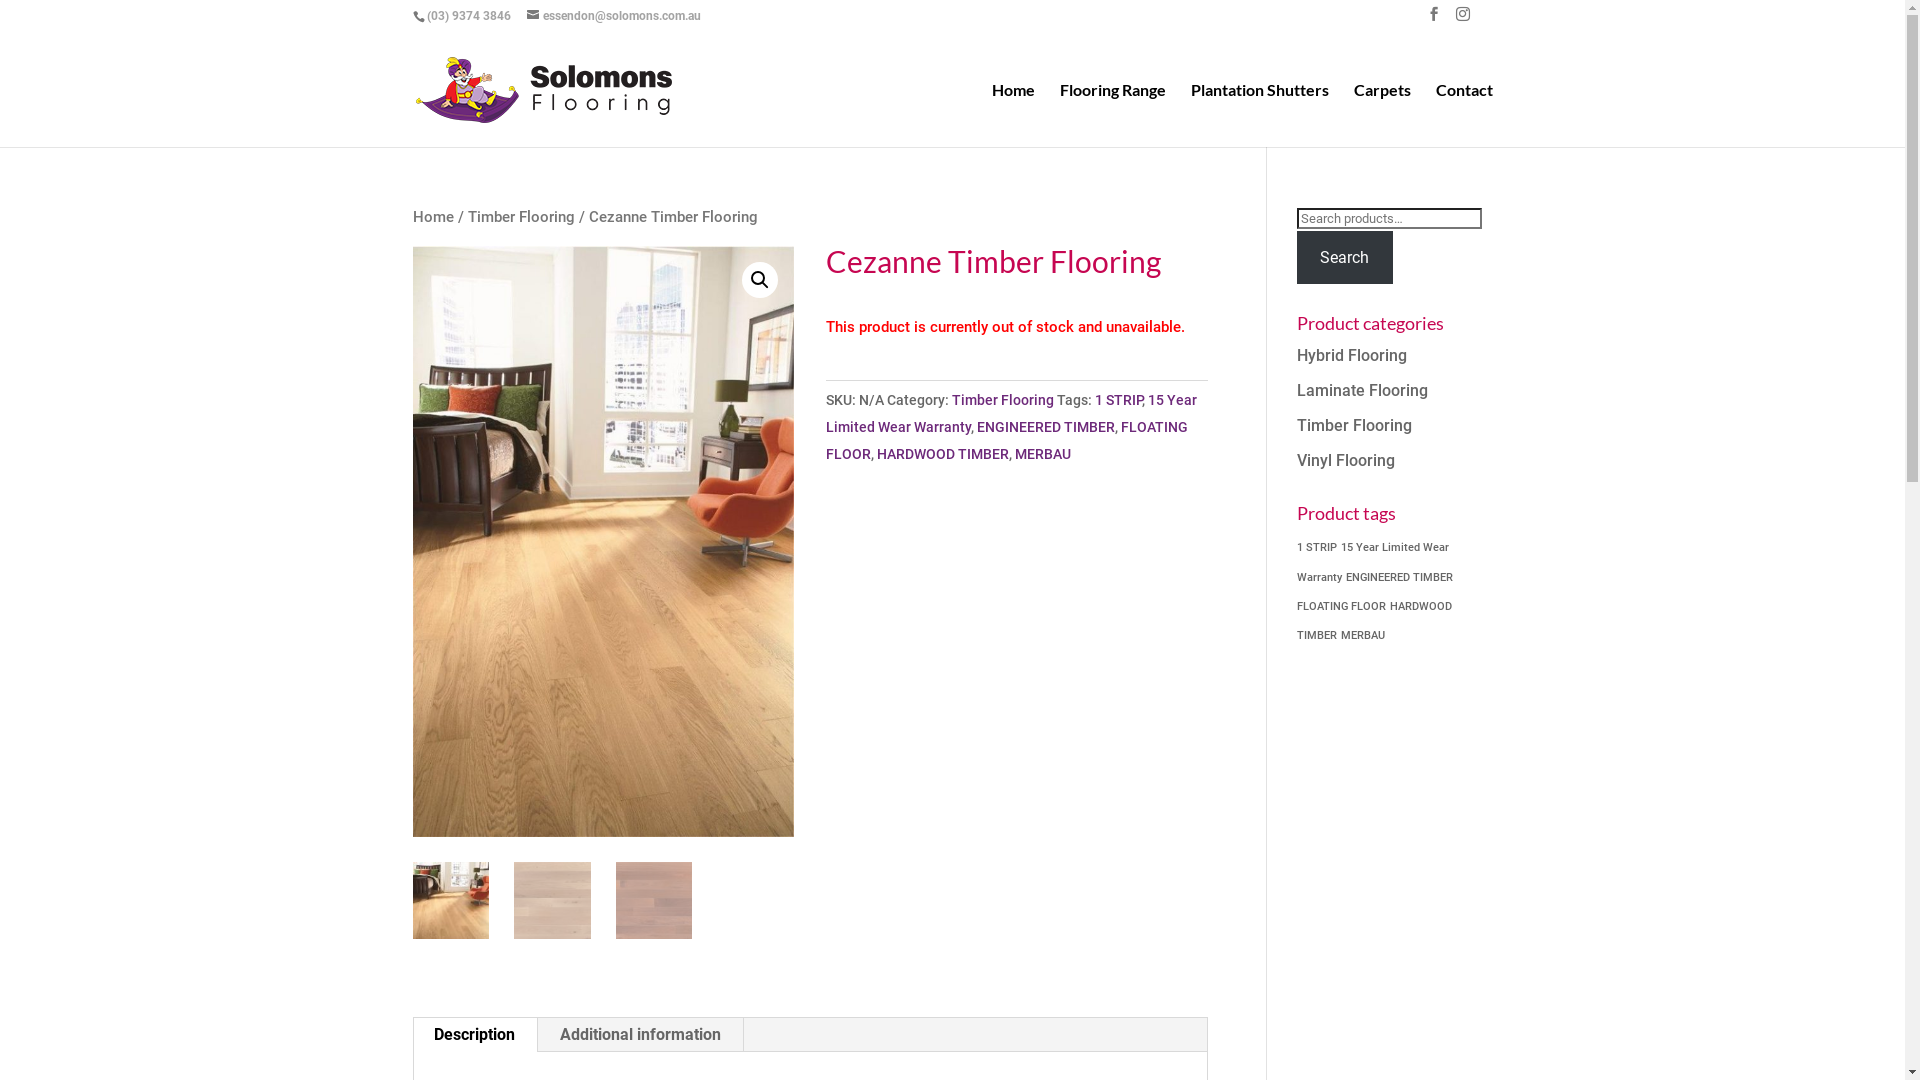 The height and width of the screenshot is (1080, 1920). Describe the element at coordinates (603, 542) in the screenshot. I see `cezanne timber floors essendon` at that location.